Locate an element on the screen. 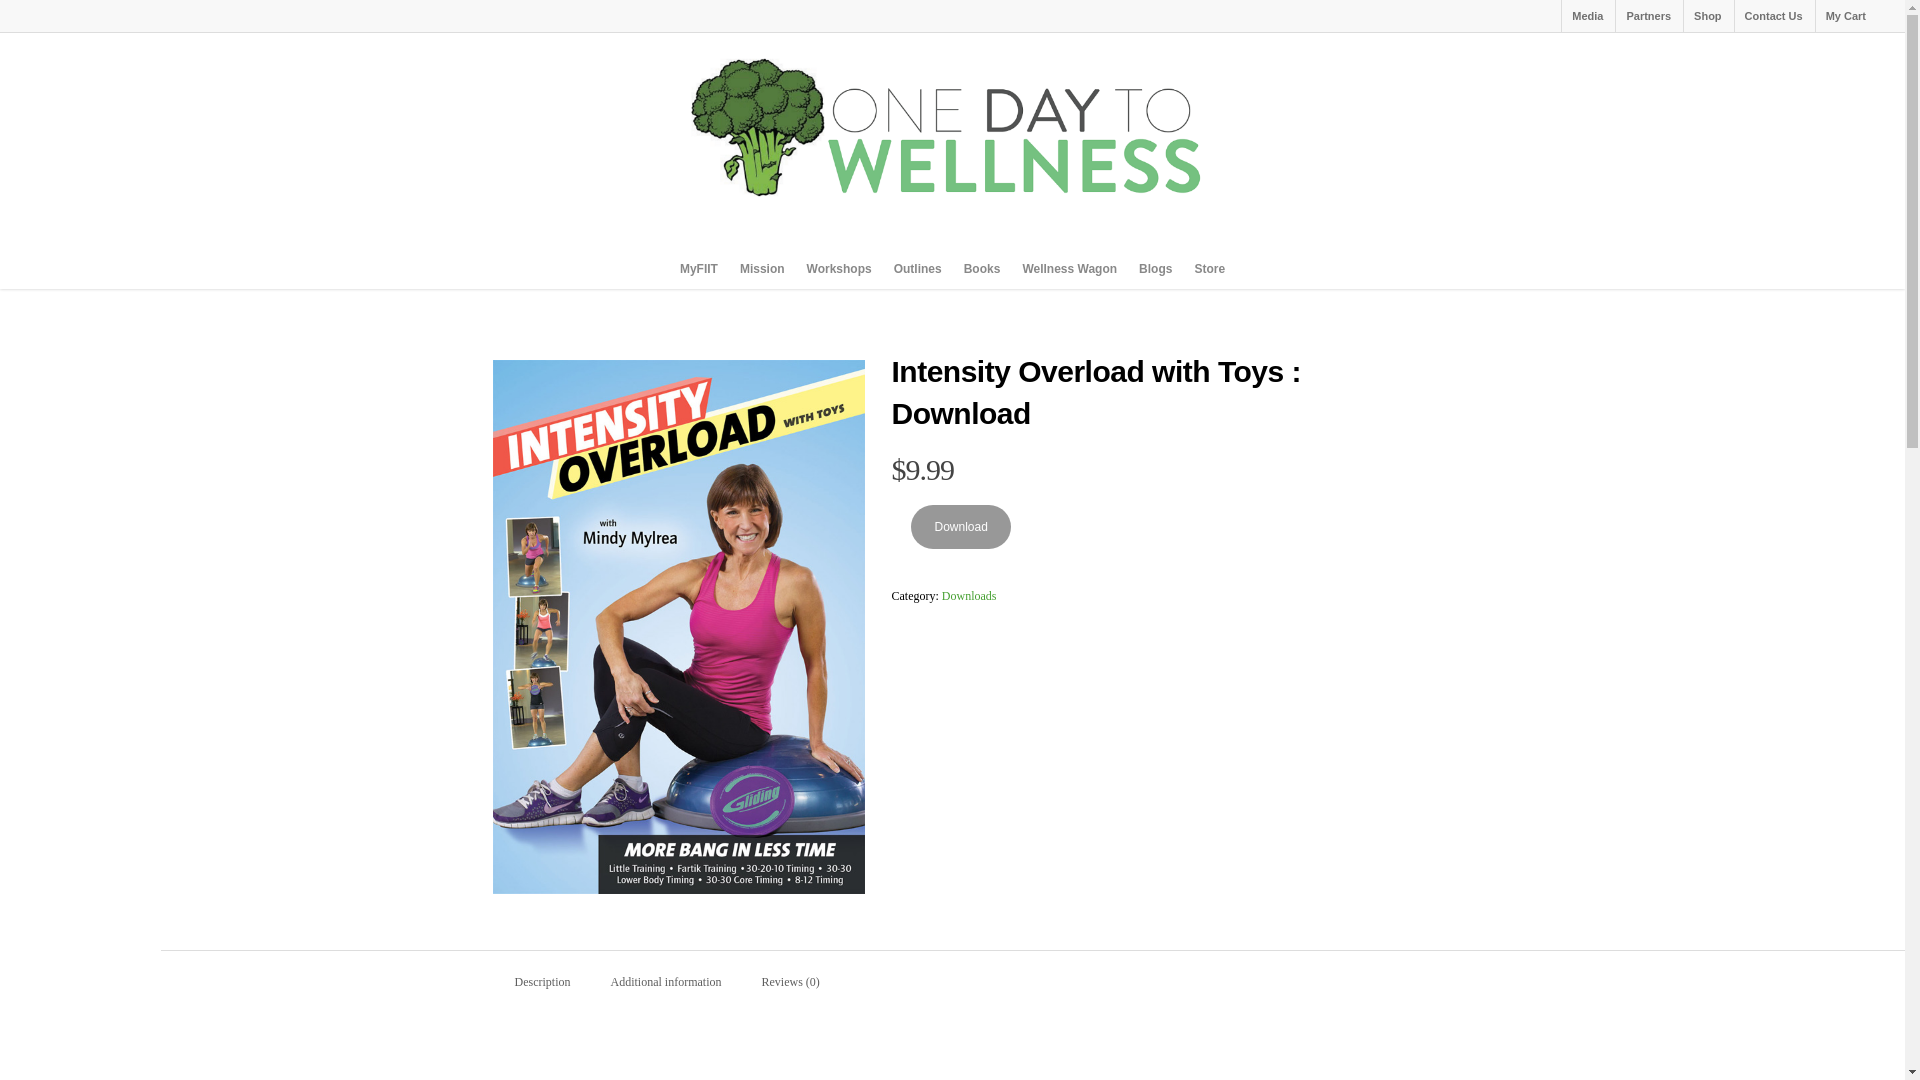 The height and width of the screenshot is (1080, 1920). Store is located at coordinates (1209, 269).